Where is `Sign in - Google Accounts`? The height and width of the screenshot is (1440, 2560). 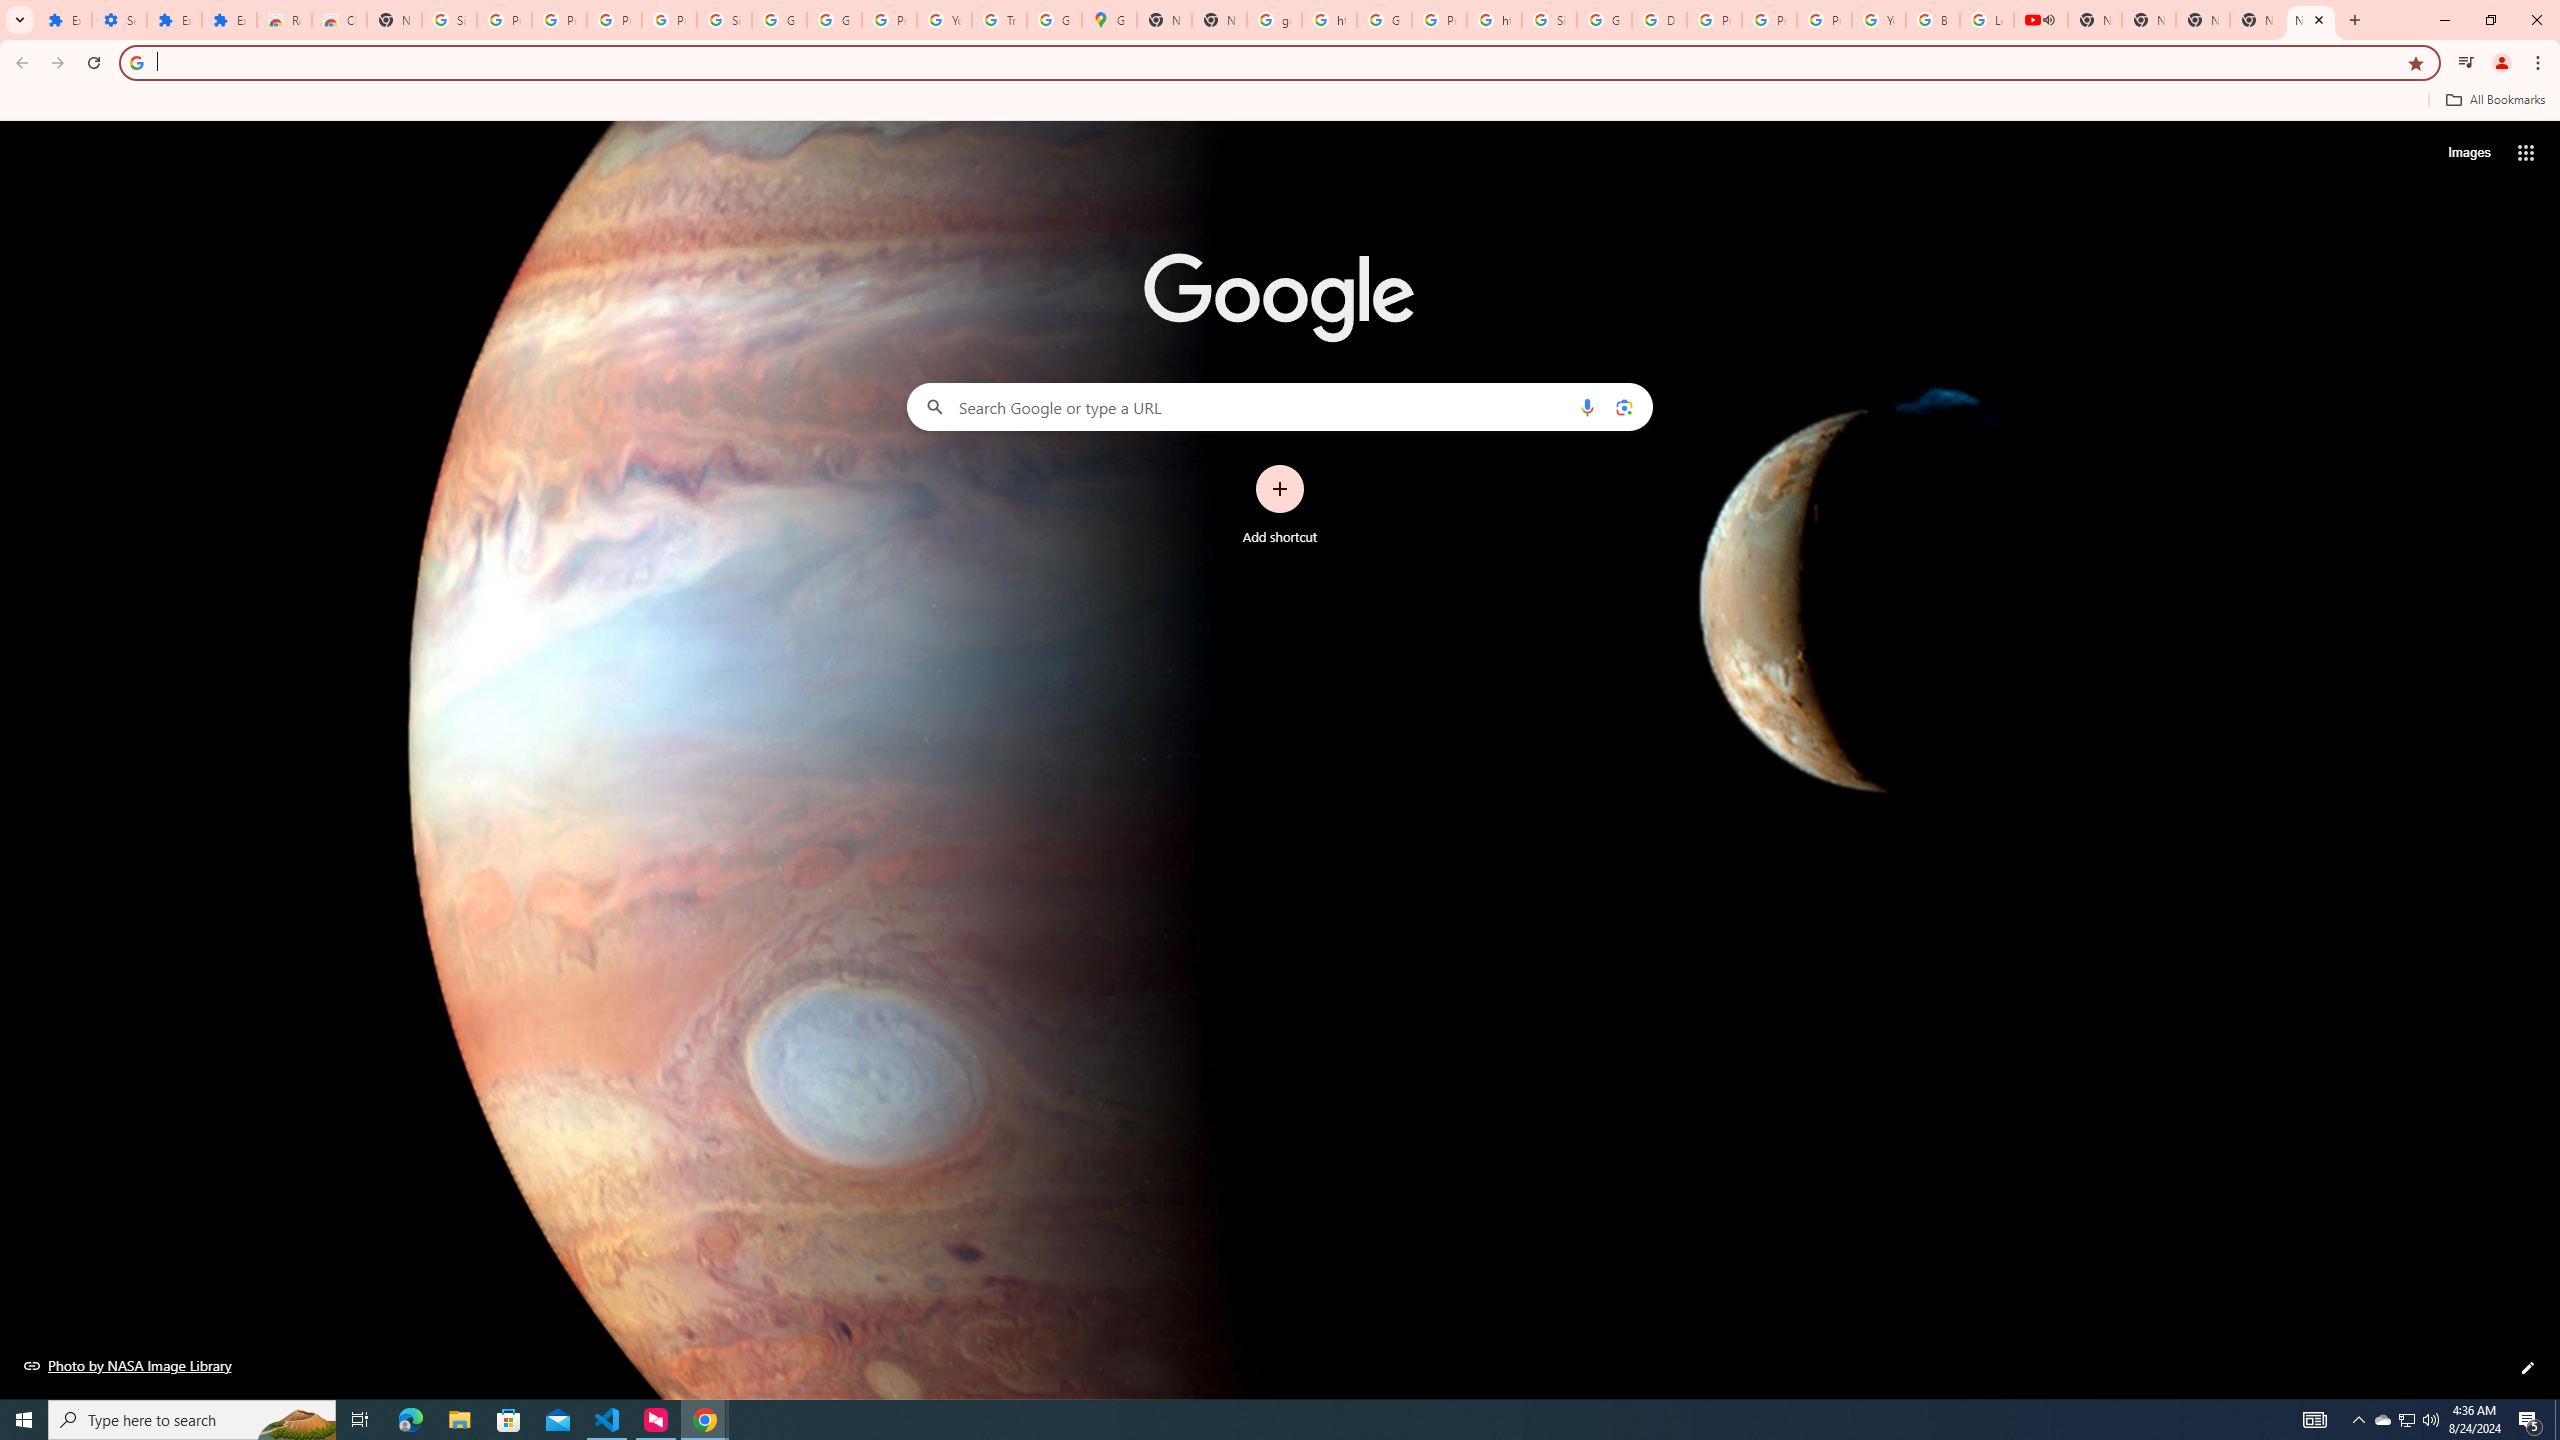
Sign in - Google Accounts is located at coordinates (724, 20).